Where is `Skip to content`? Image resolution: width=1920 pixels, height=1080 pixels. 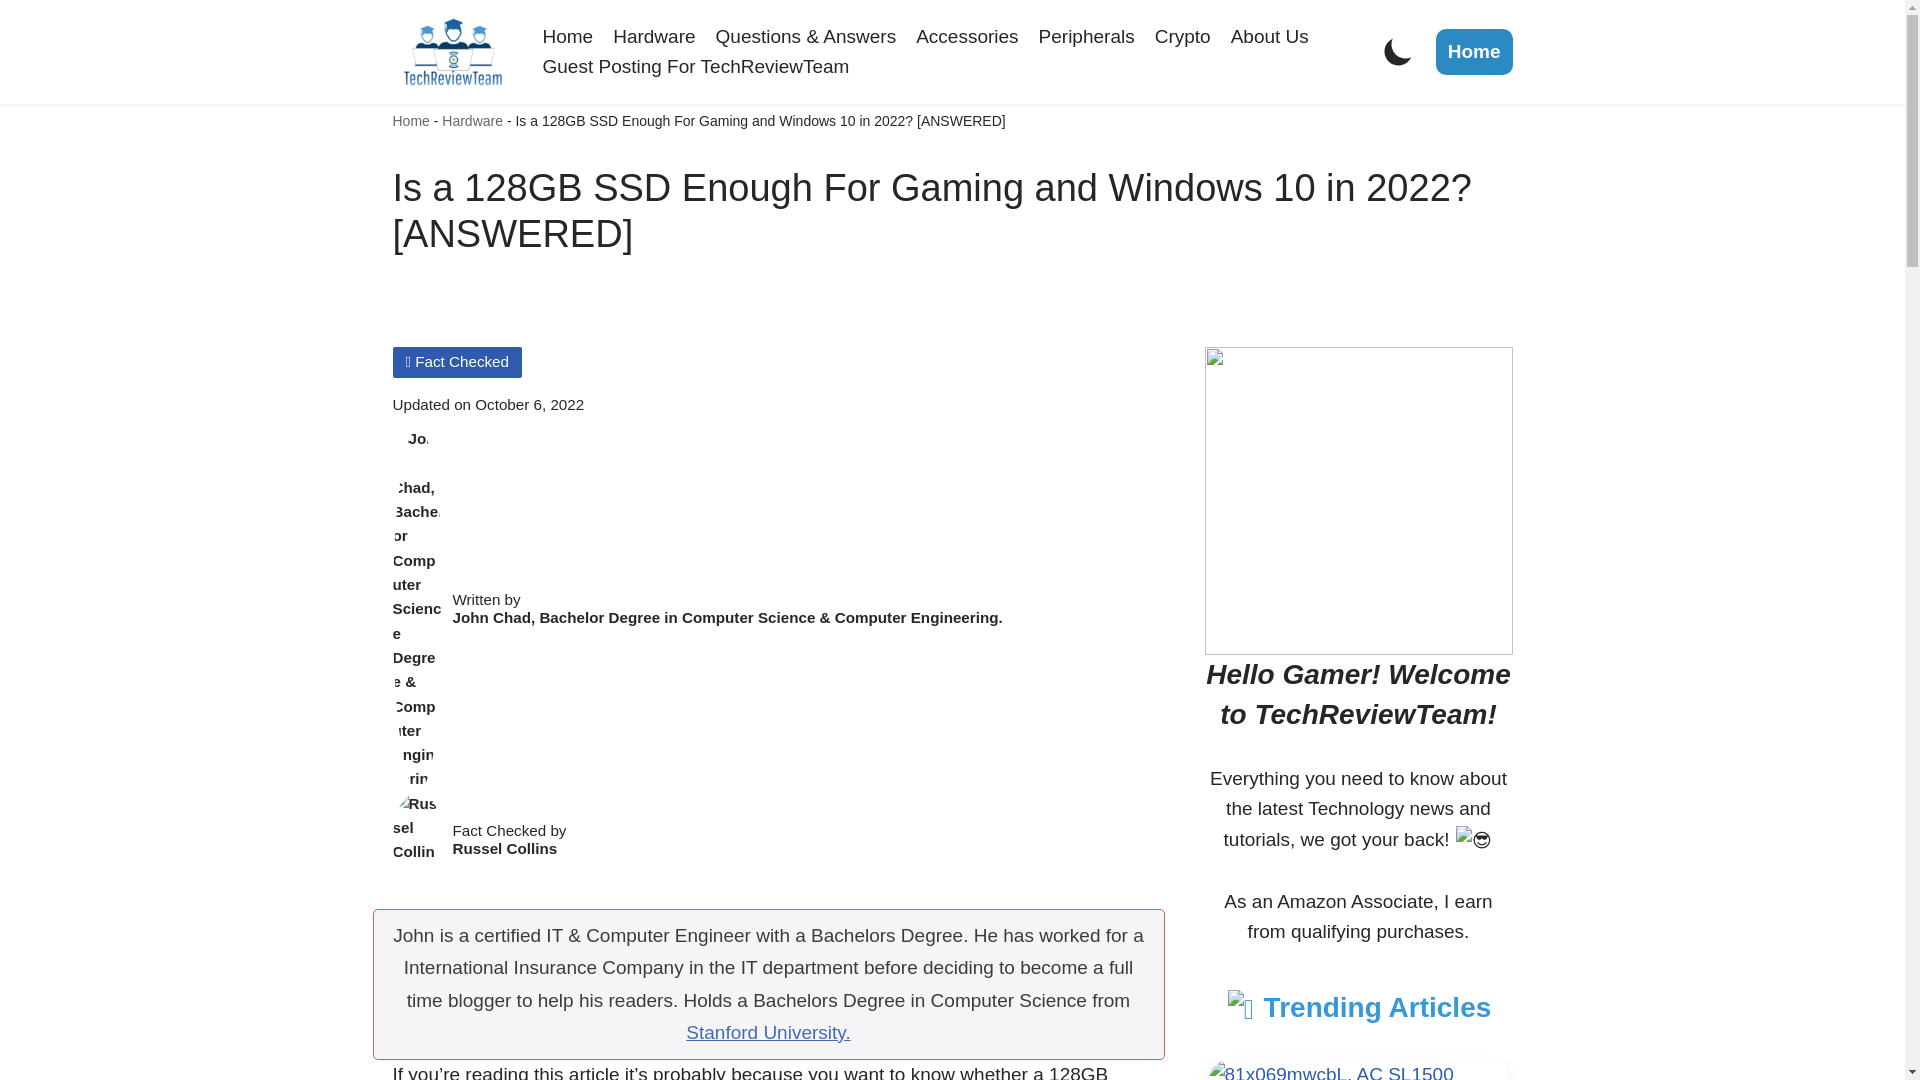 Skip to content is located at coordinates (15, 42).